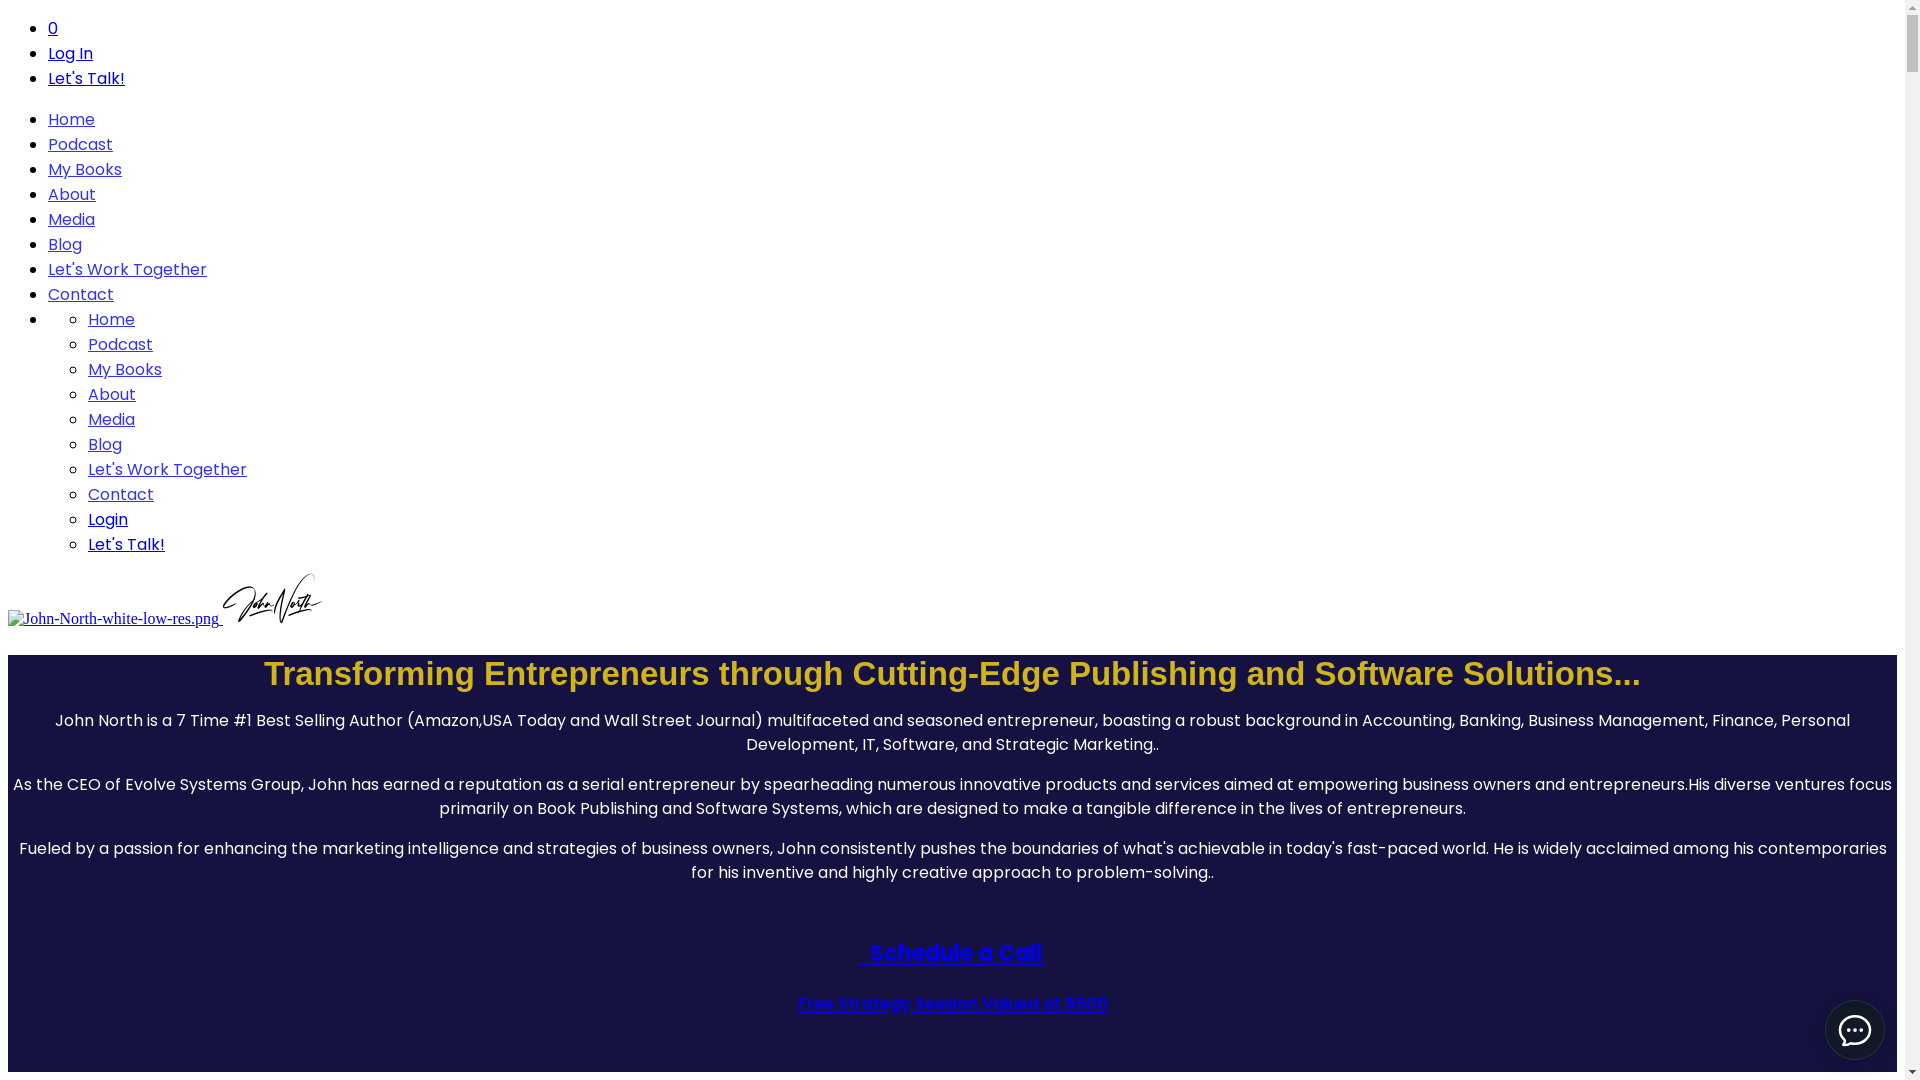  What do you see at coordinates (70, 54) in the screenshot?
I see `Log In` at bounding box center [70, 54].